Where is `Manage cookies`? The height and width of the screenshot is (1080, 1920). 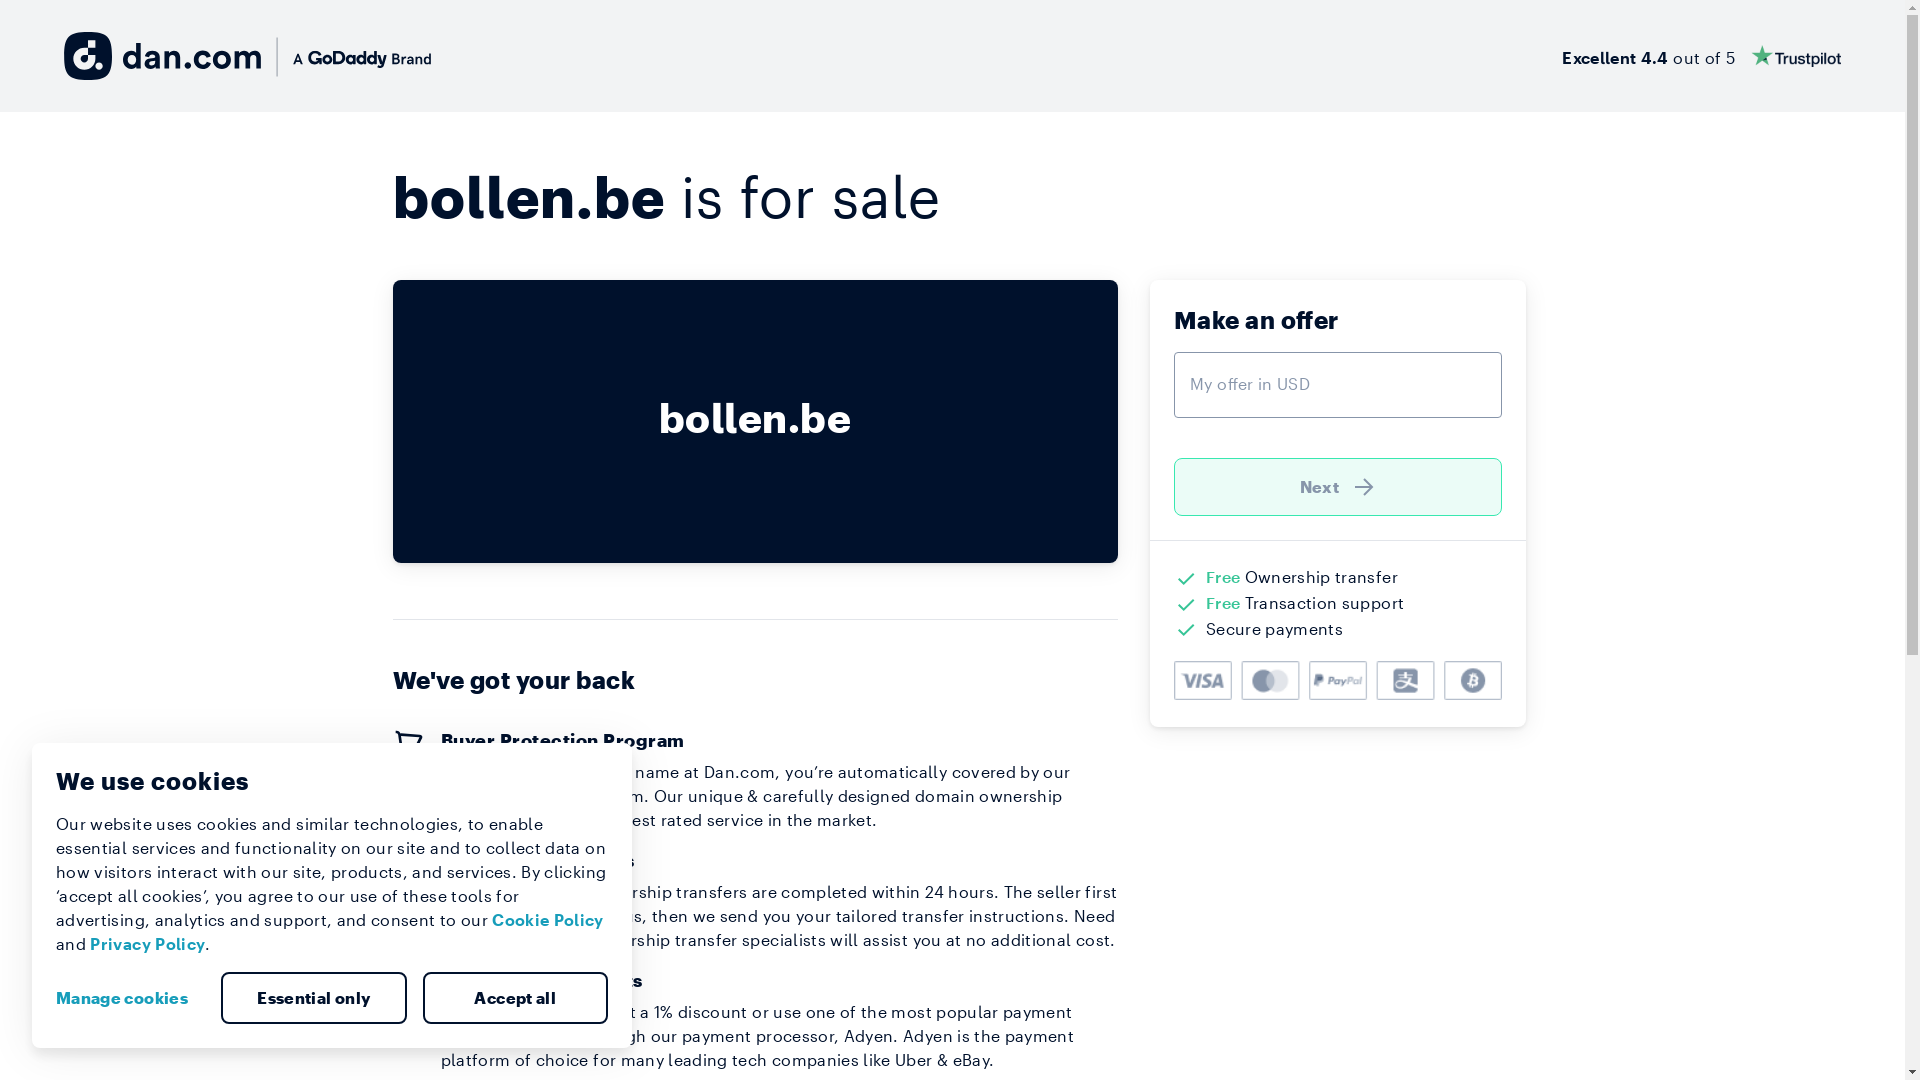 Manage cookies is located at coordinates (130, 998).